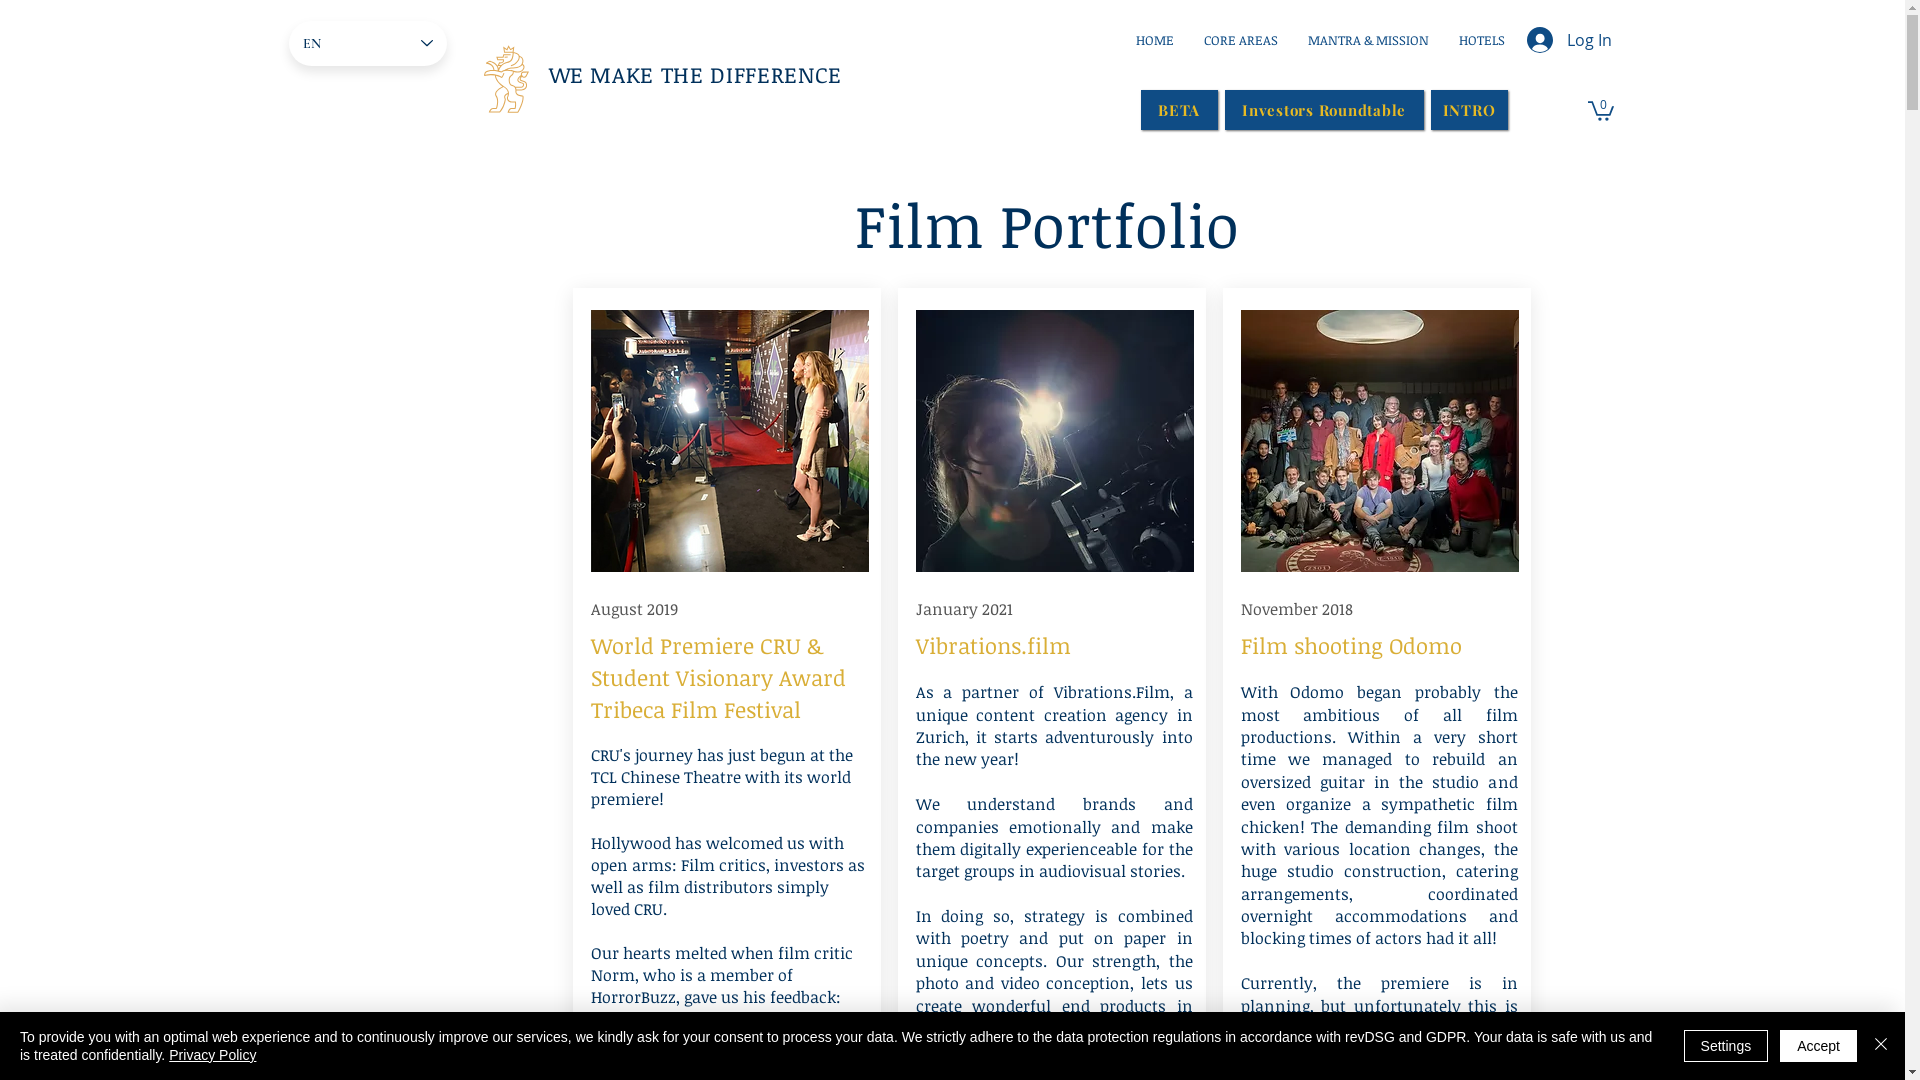  I want to click on HOTELS, so click(1482, 40).